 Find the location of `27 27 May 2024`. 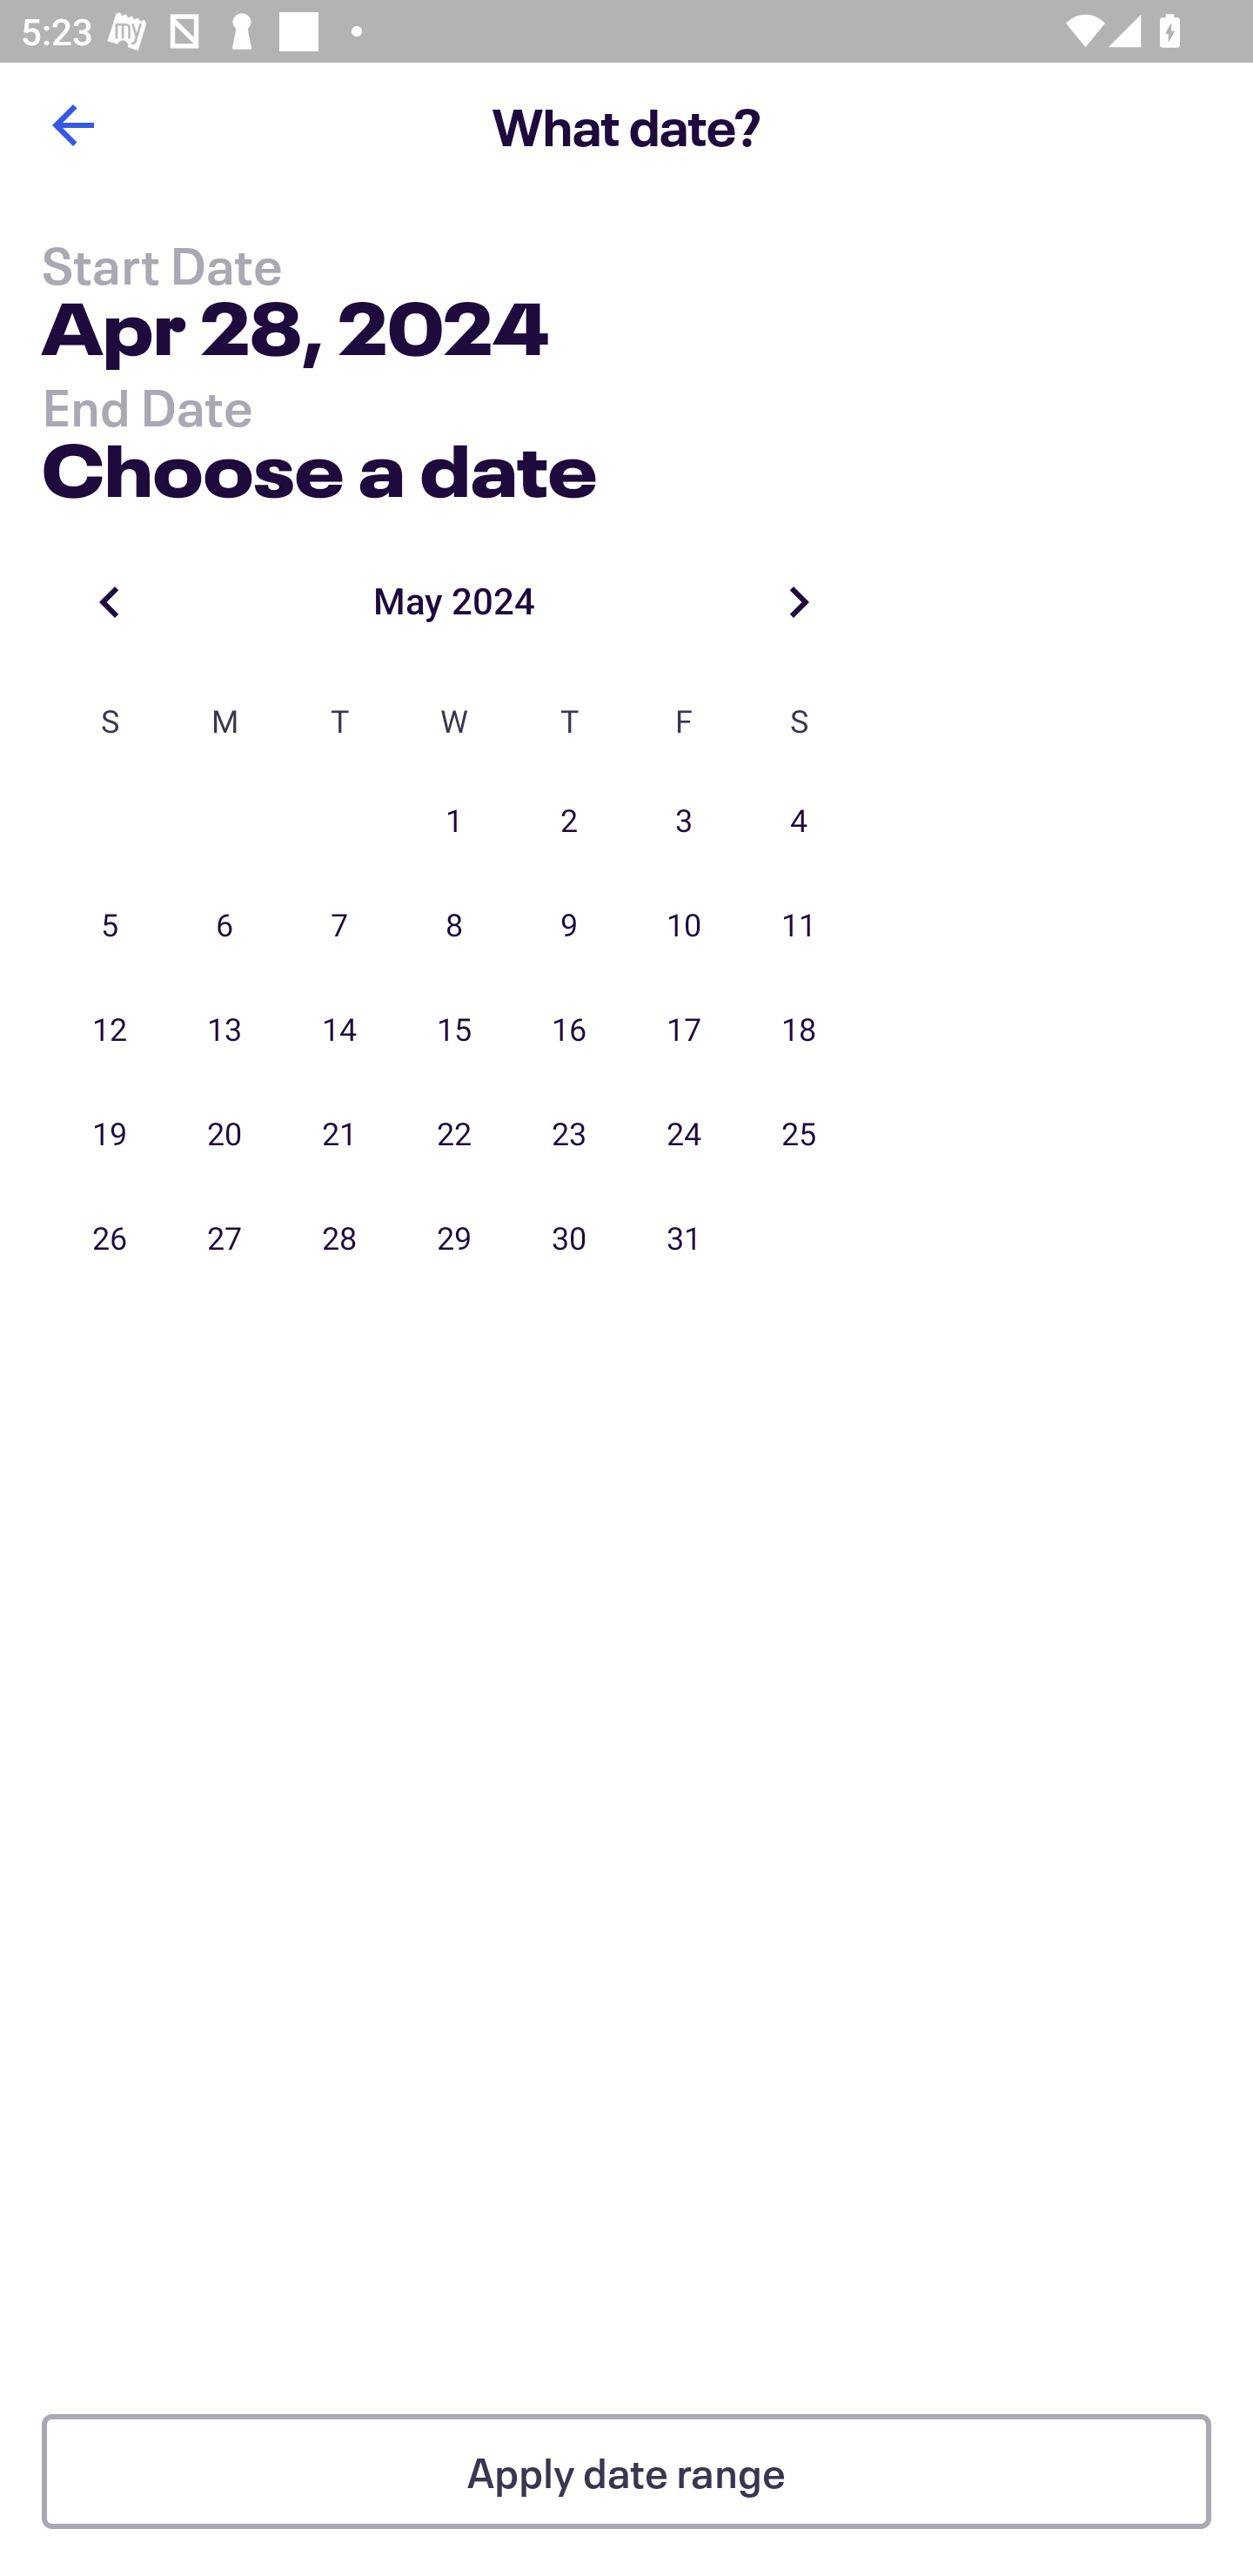

27 27 May 2024 is located at coordinates (224, 1238).